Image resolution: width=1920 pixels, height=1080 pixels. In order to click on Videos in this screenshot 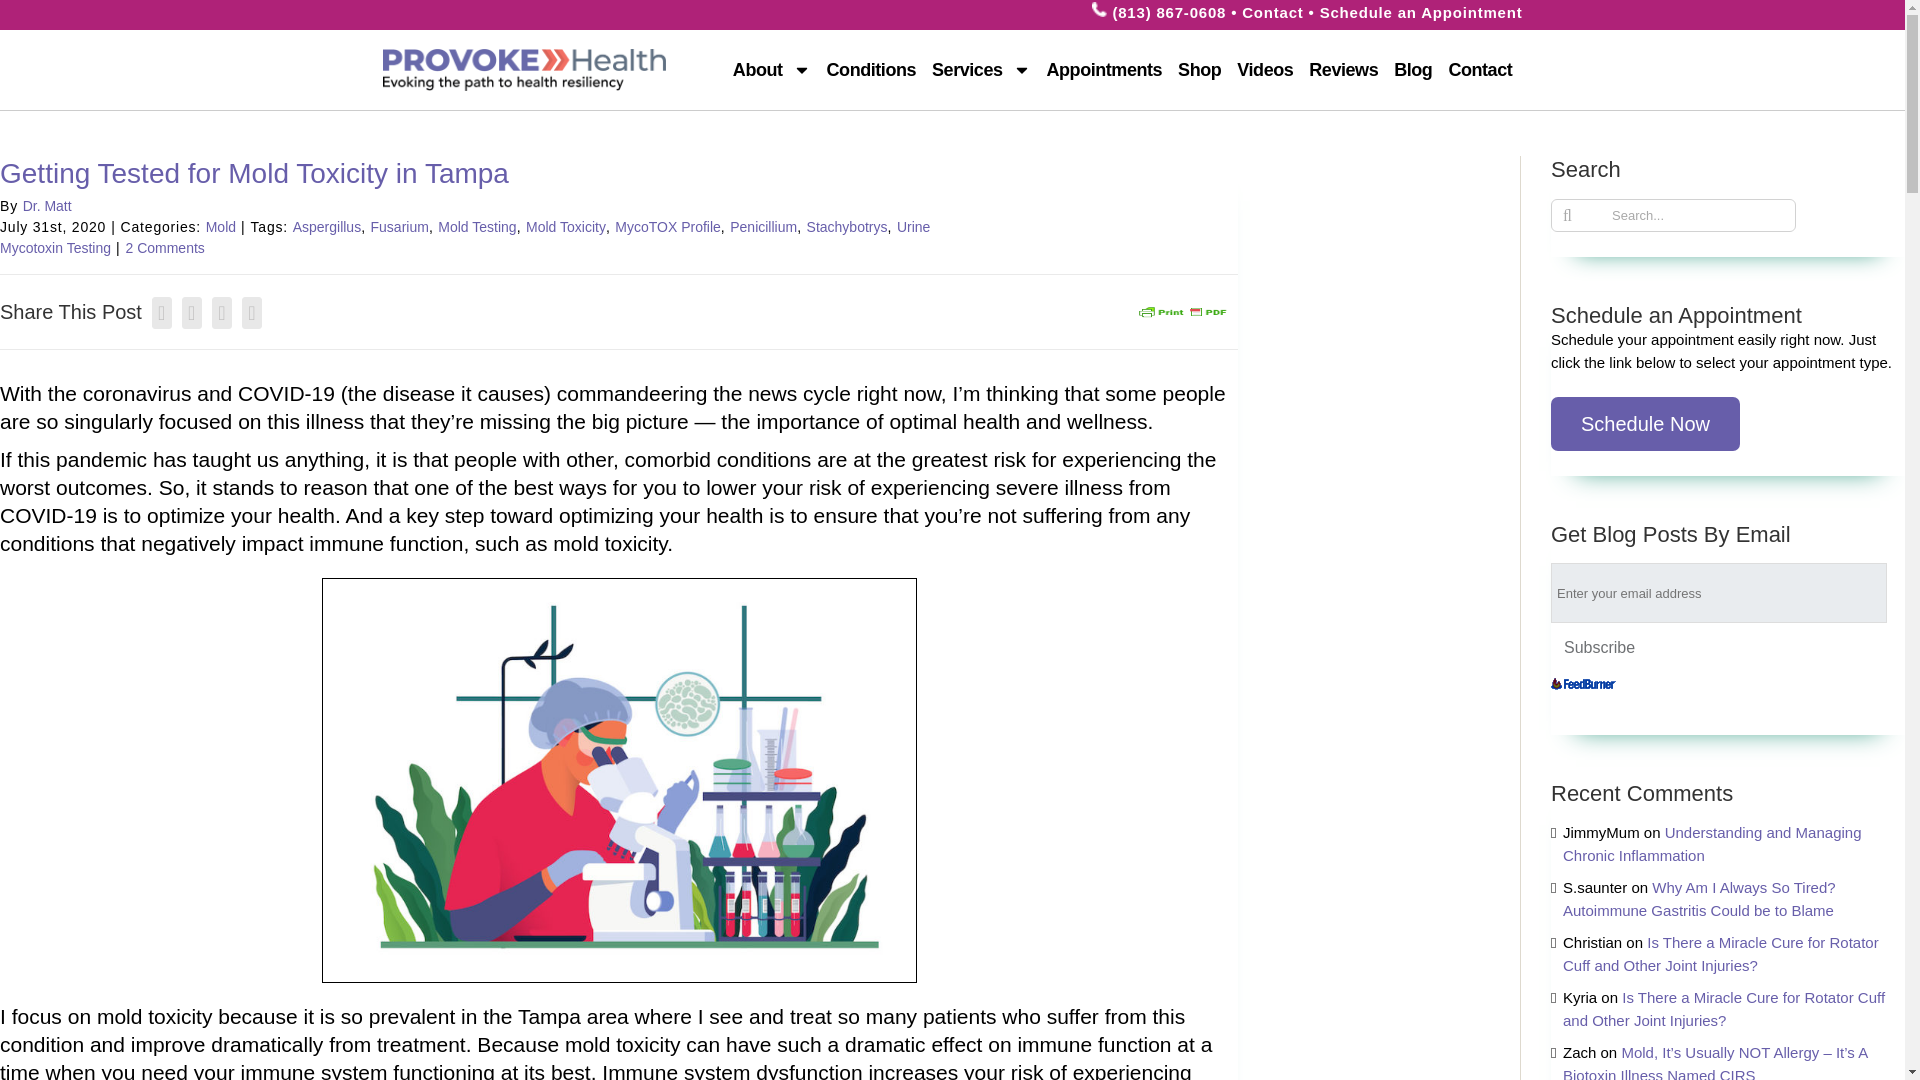, I will do `click(1264, 70)`.